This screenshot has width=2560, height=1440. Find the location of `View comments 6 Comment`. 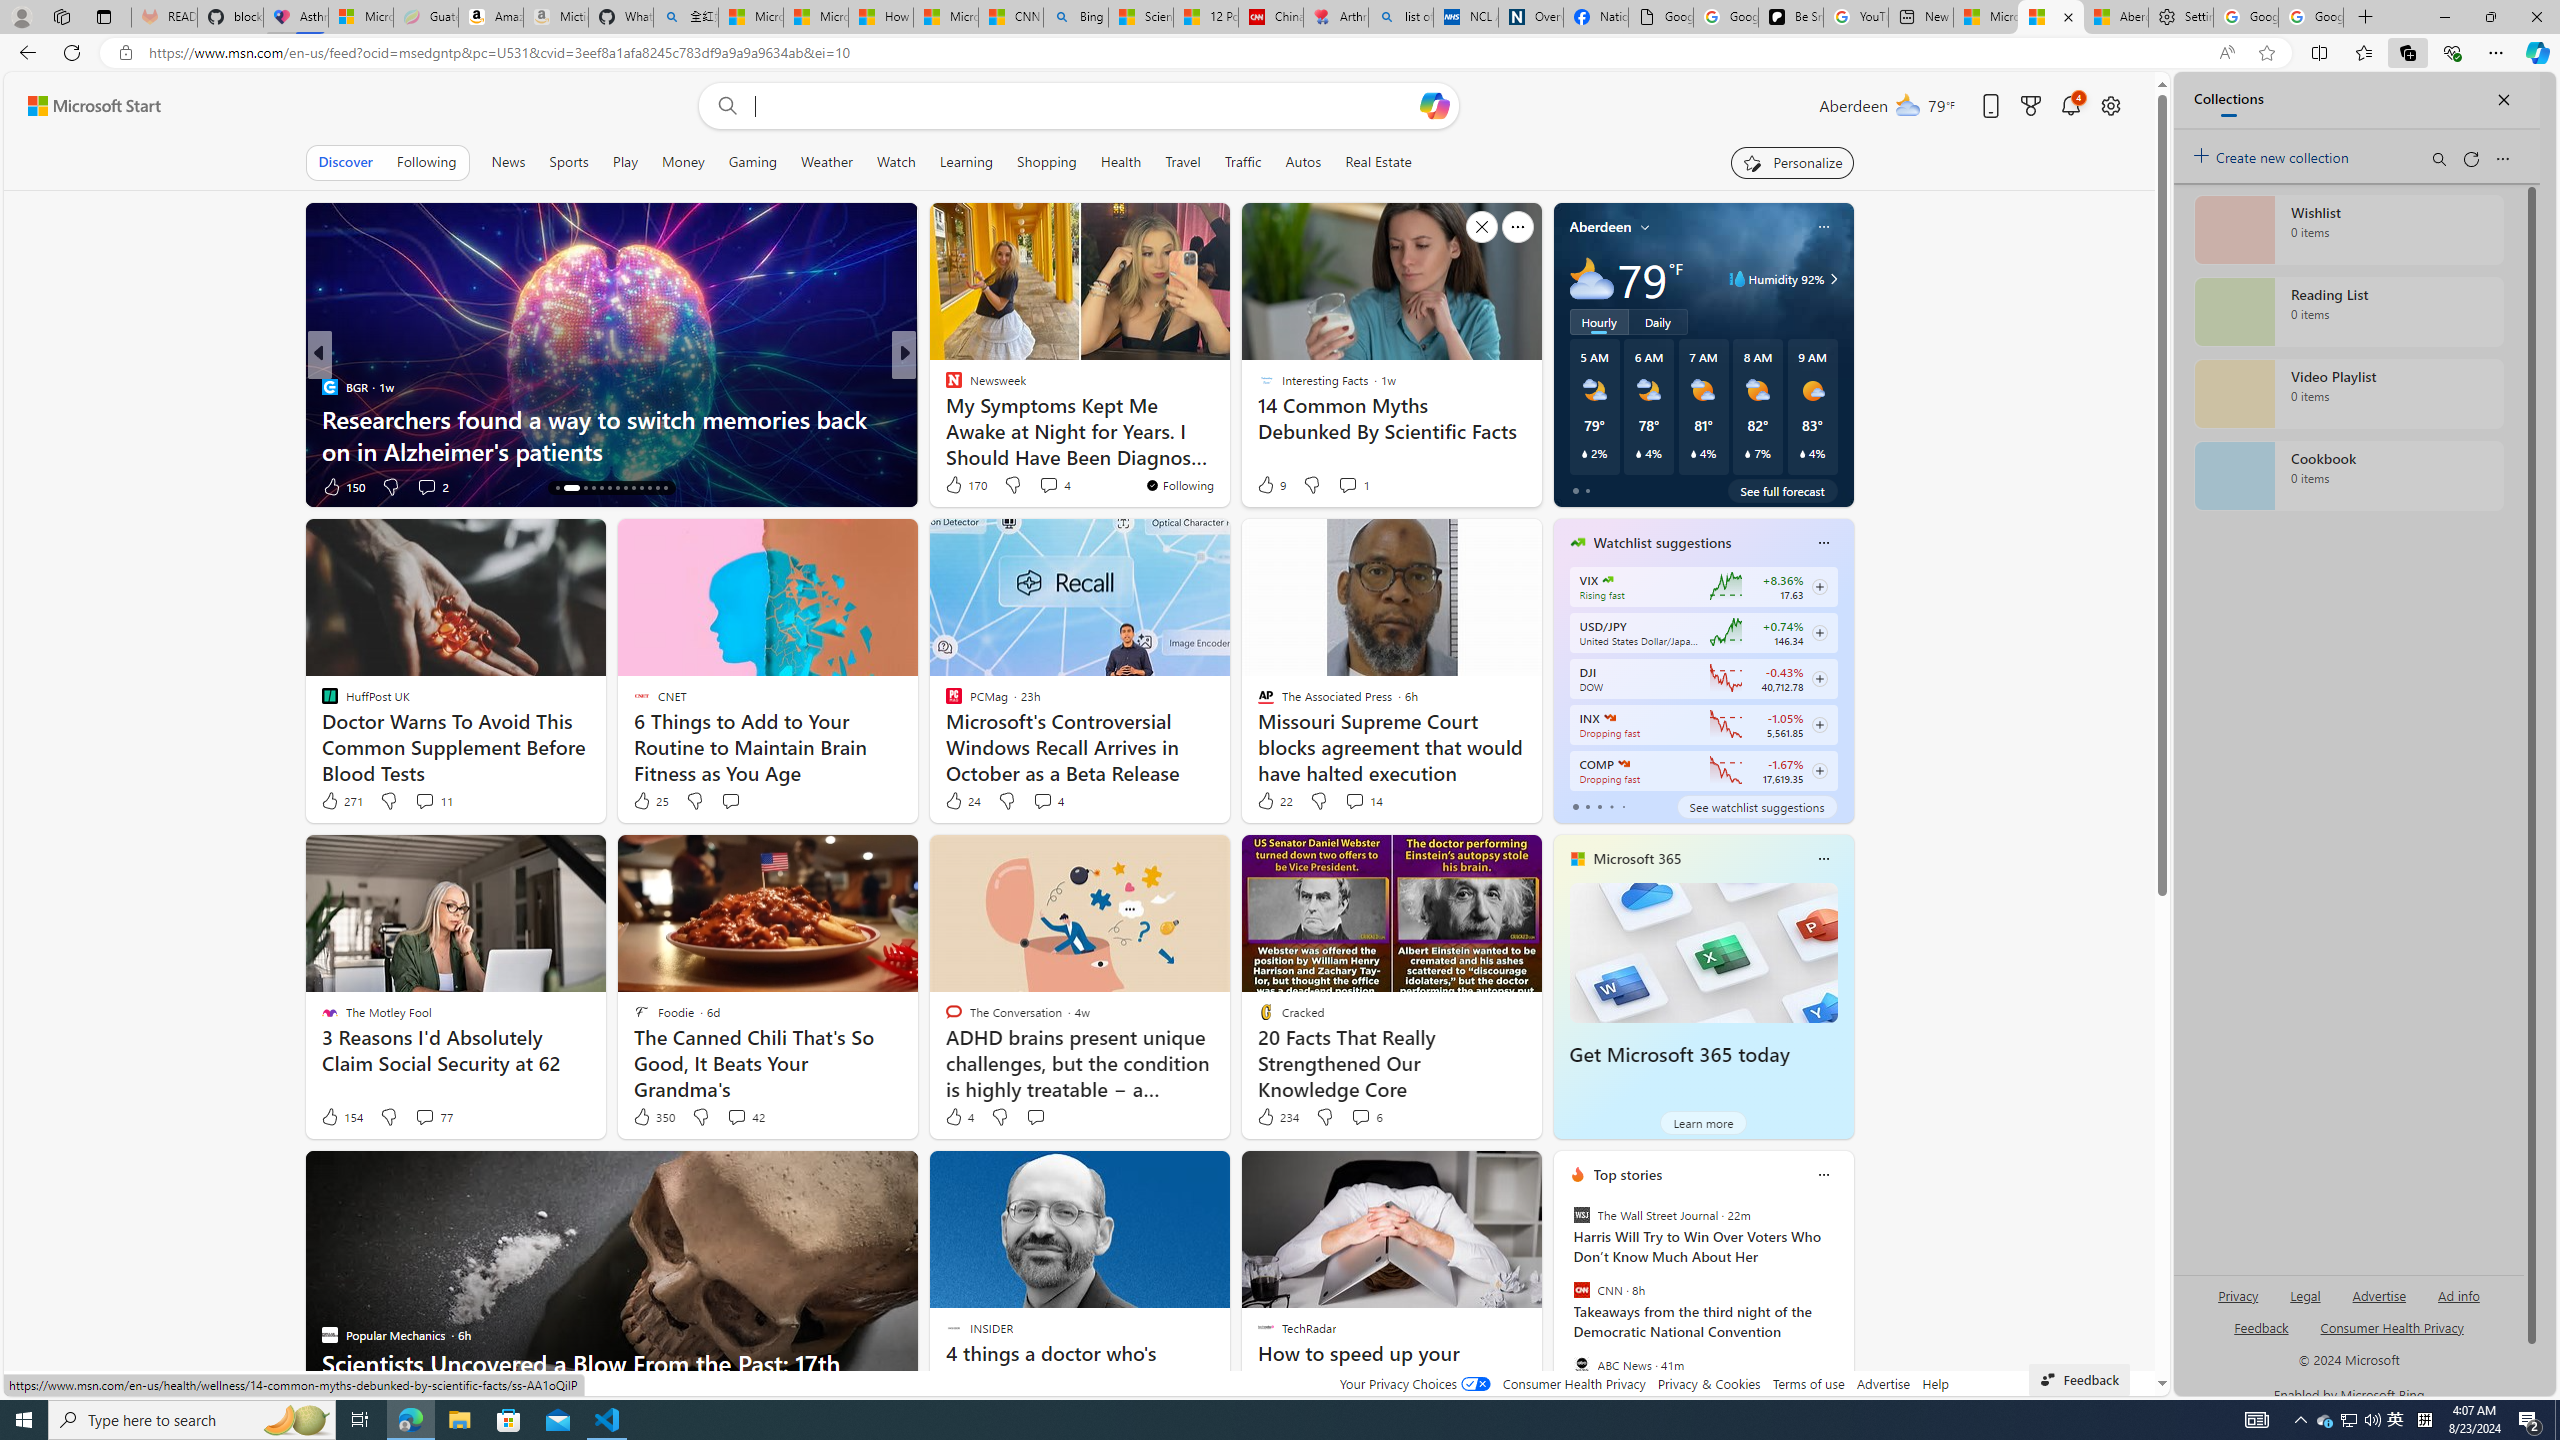

View comments 6 Comment is located at coordinates (1366, 1116).